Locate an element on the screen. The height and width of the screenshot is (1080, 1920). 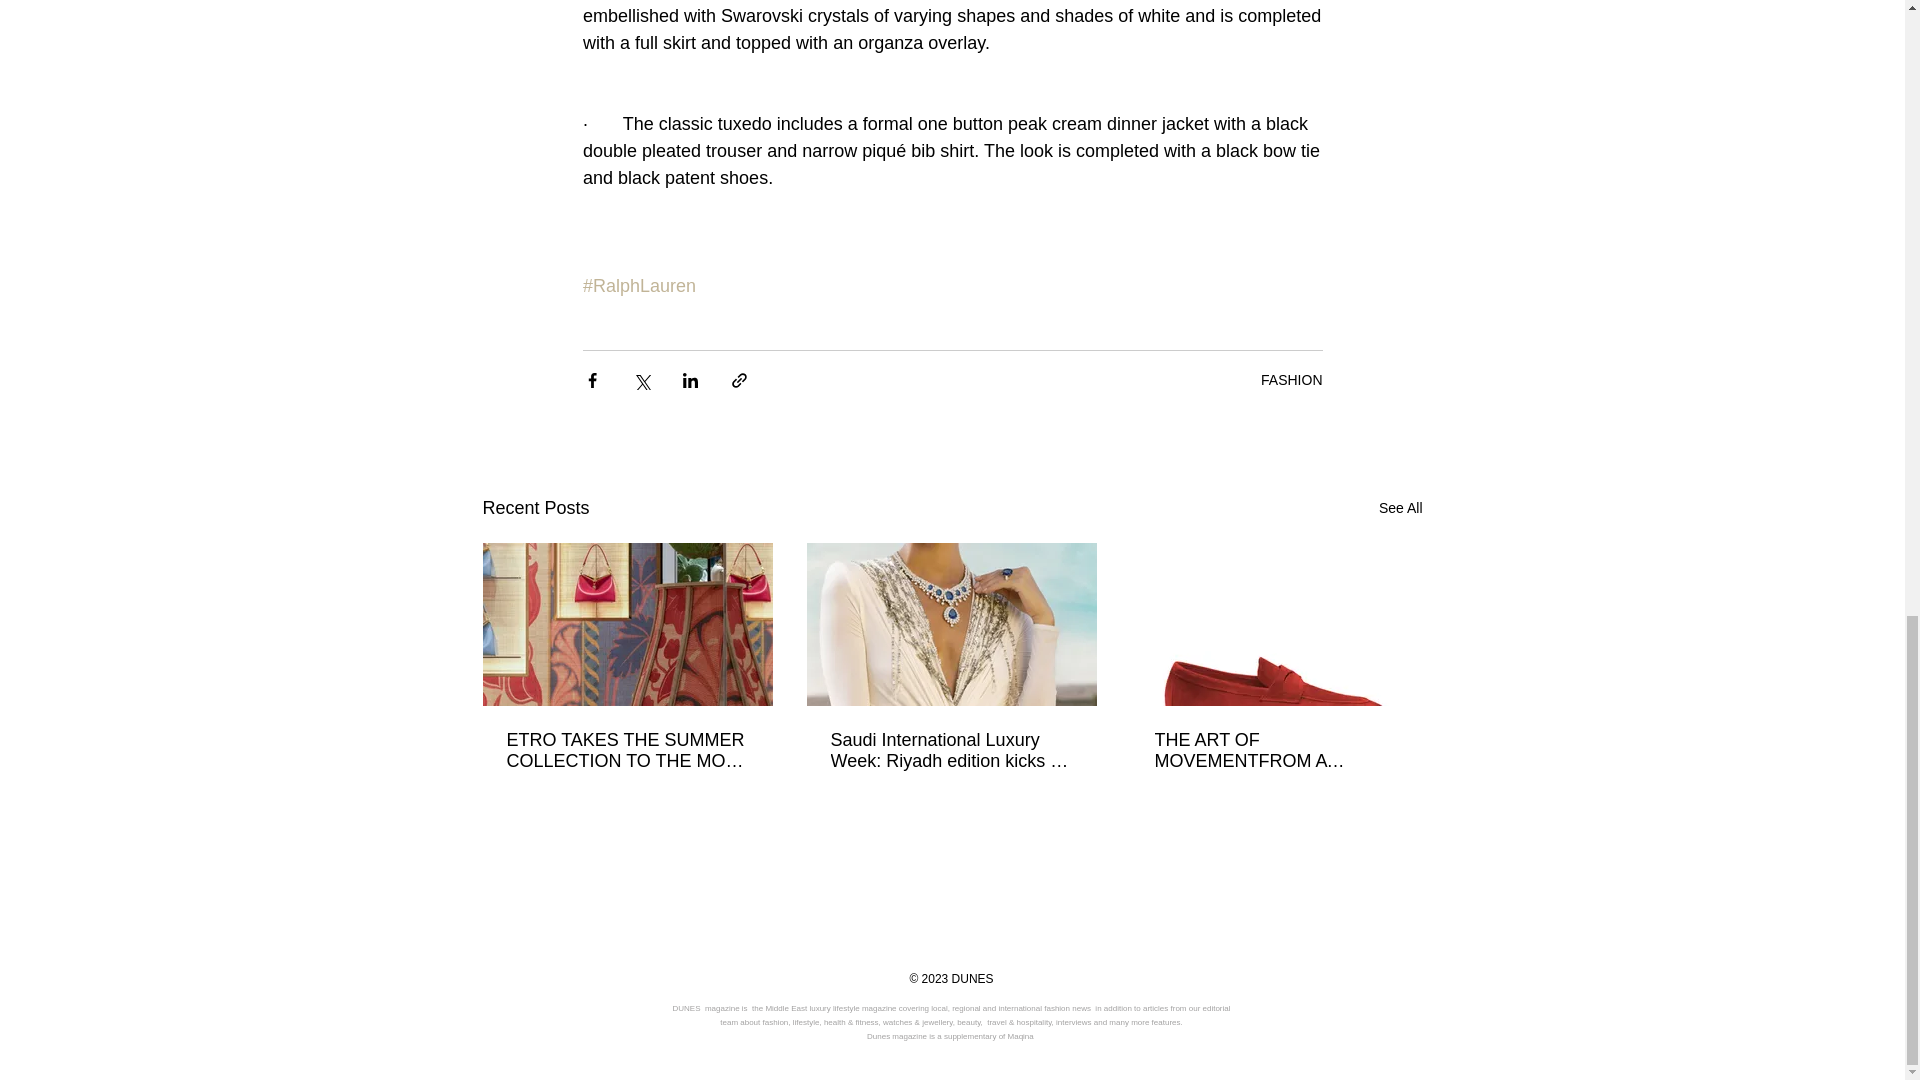
FASHION is located at coordinates (1292, 379).